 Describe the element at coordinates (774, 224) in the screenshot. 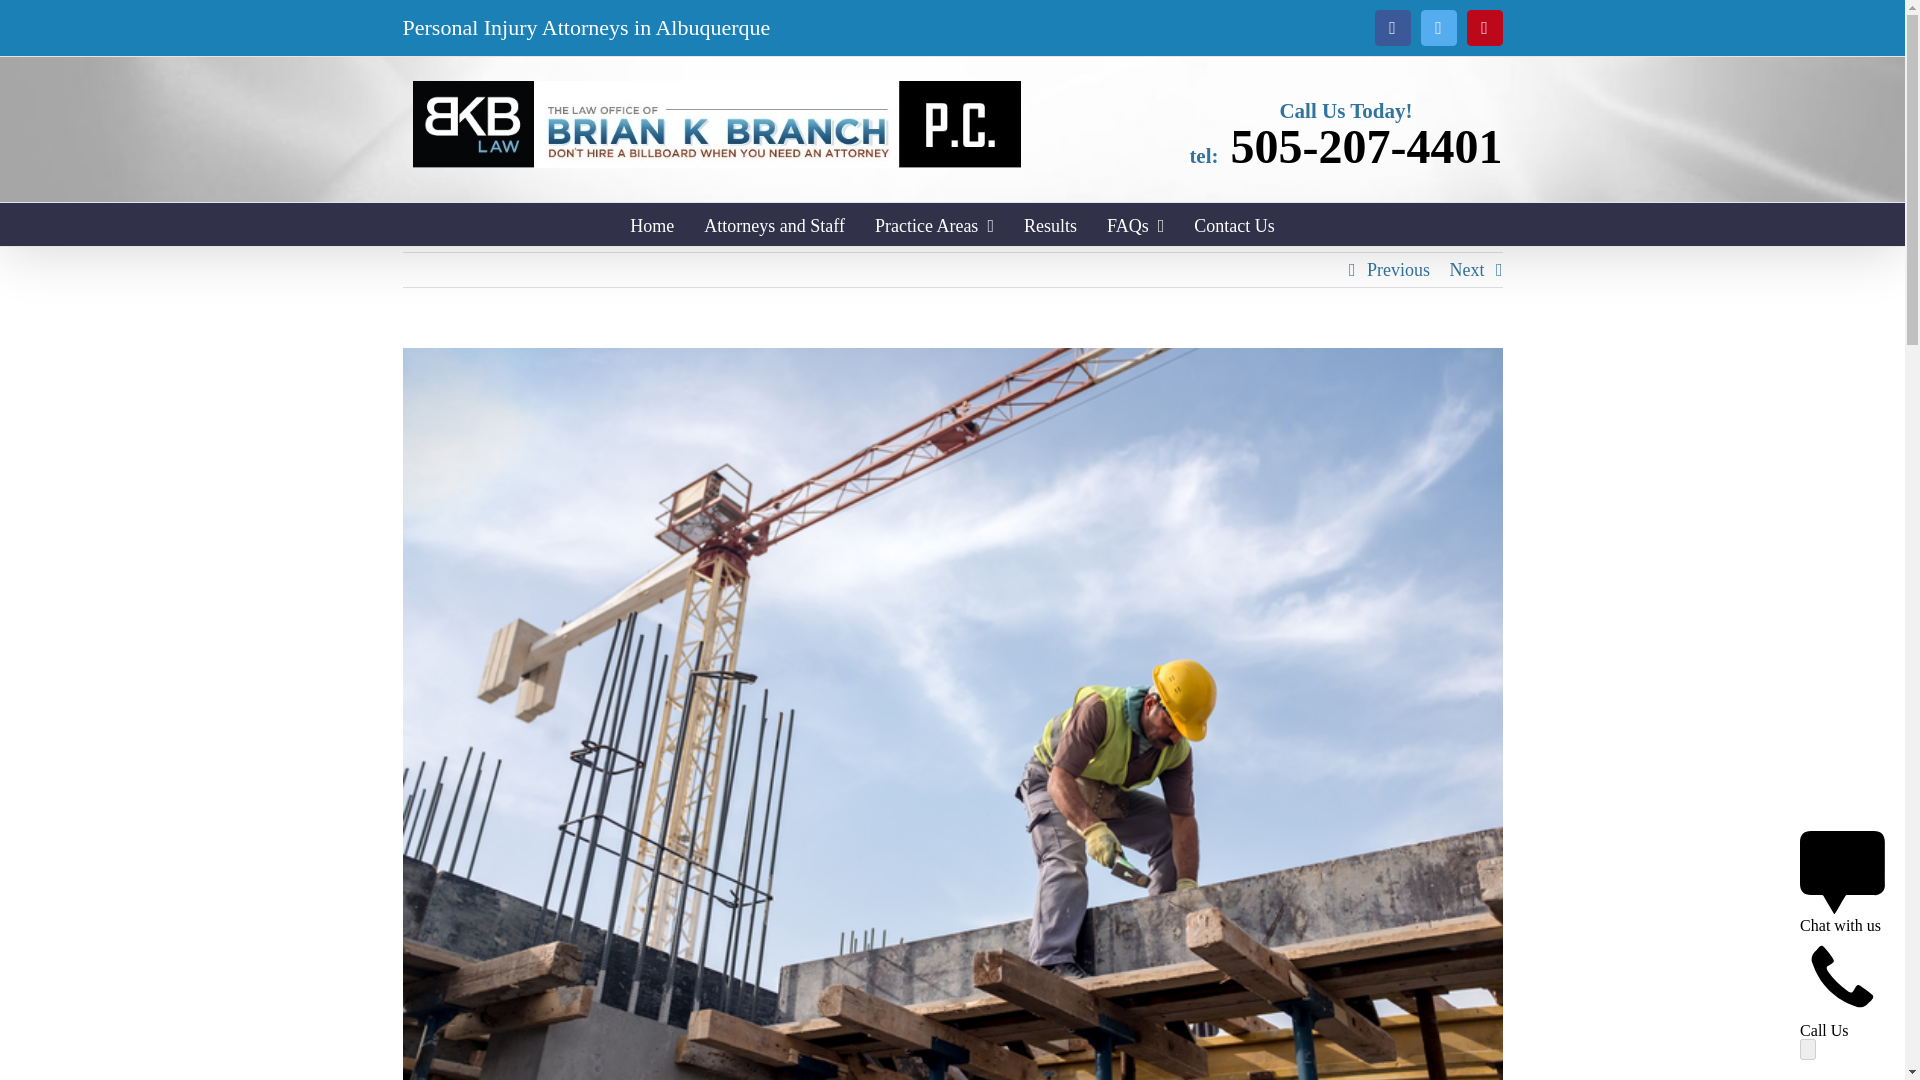

I see `Attorneys and Staff` at that location.